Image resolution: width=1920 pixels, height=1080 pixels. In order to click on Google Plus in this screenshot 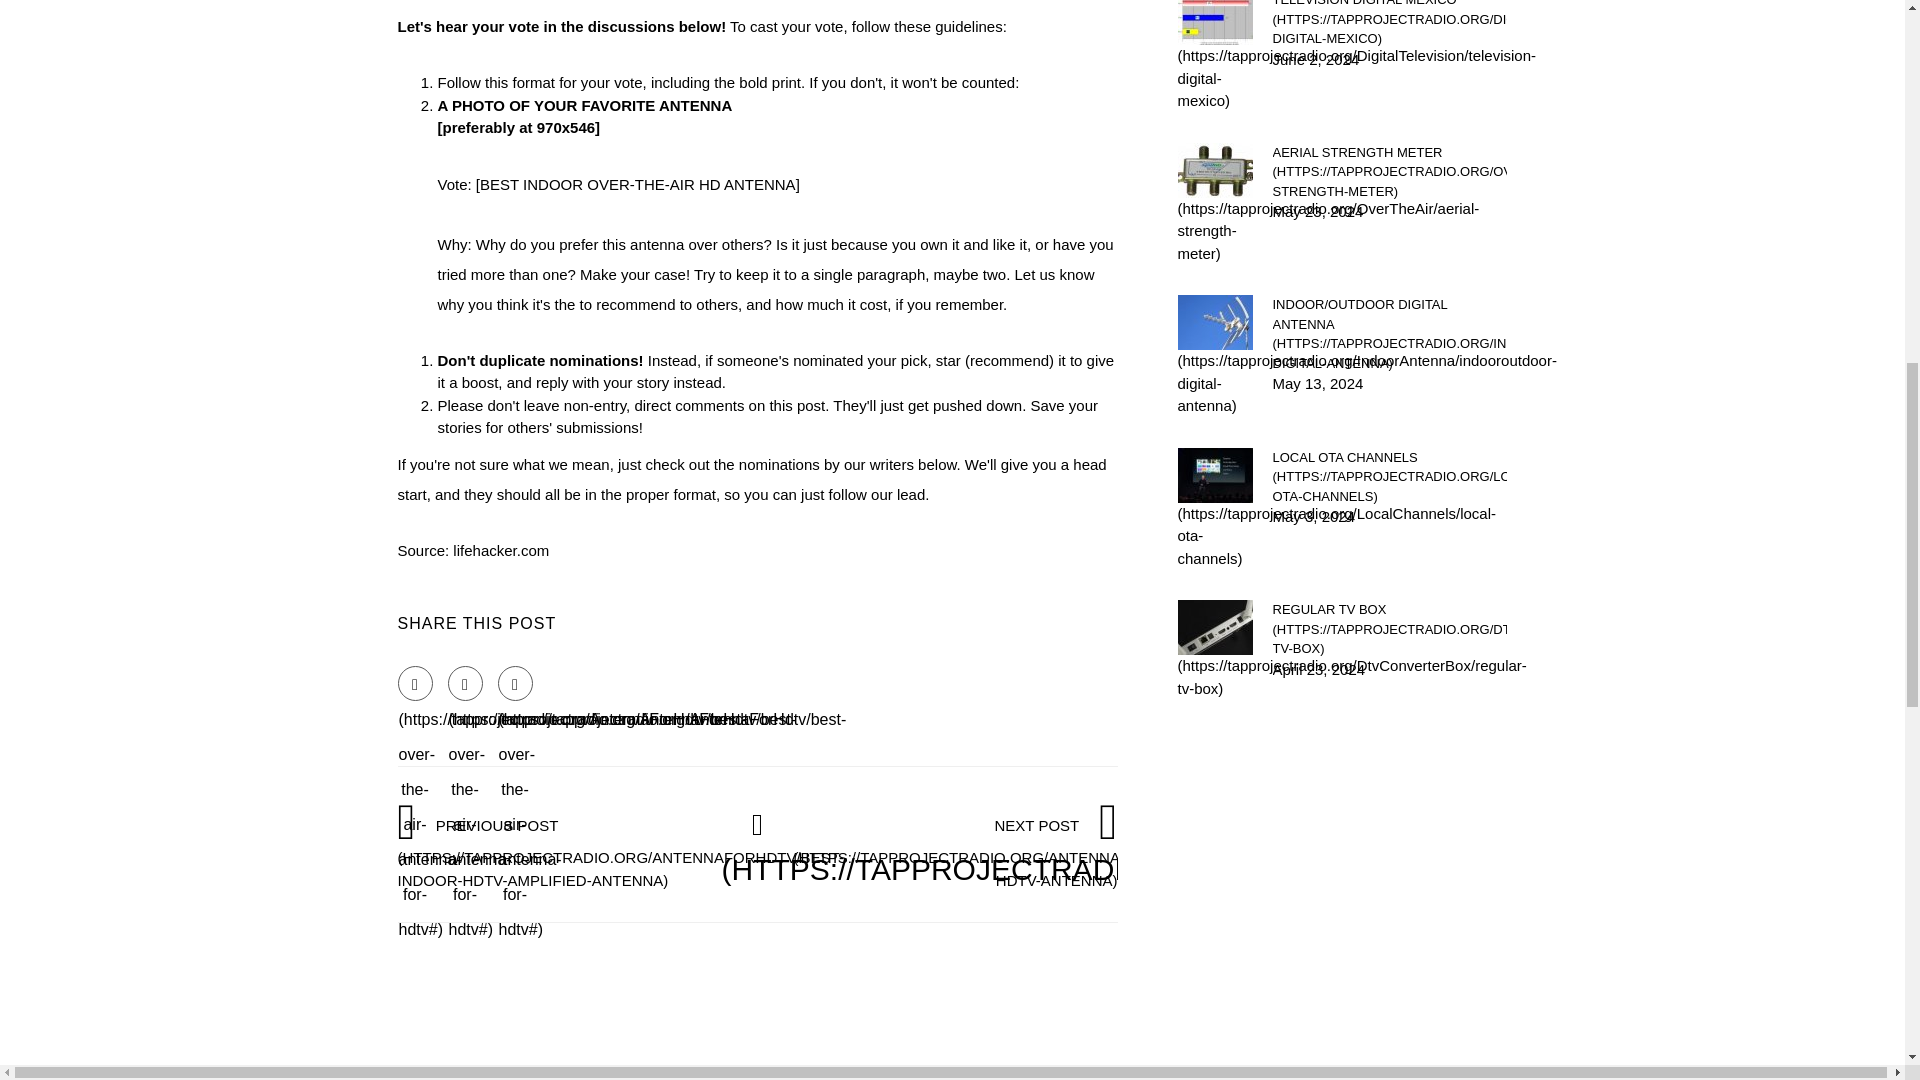, I will do `click(515, 683)`.